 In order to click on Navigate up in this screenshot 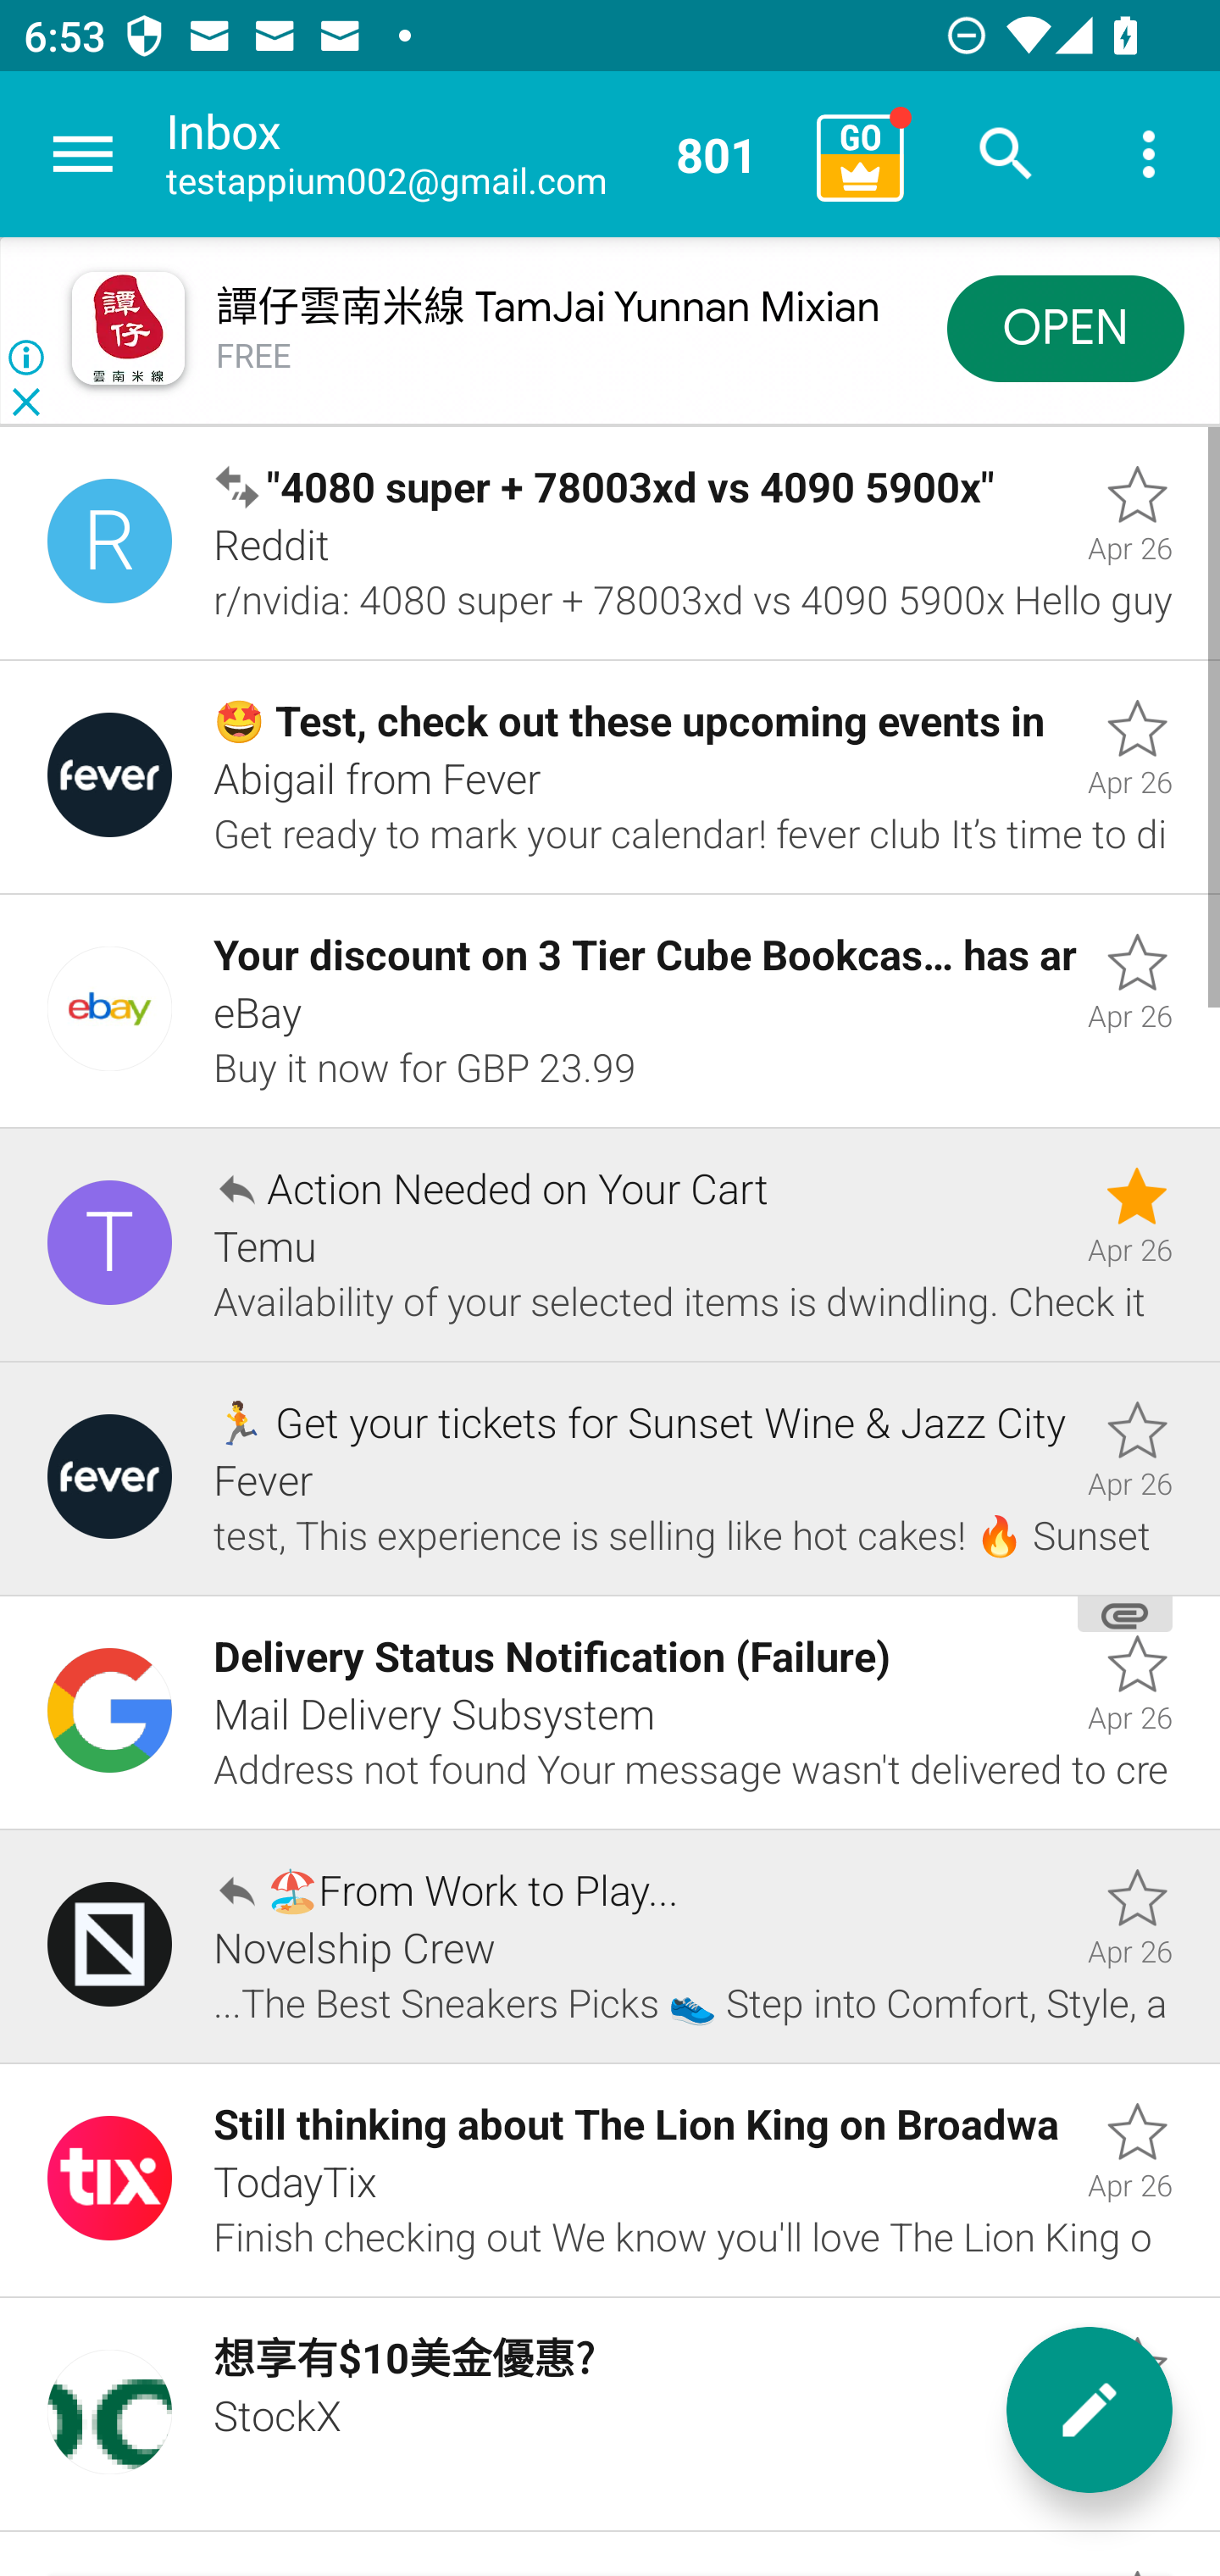, I will do `click(83, 154)`.